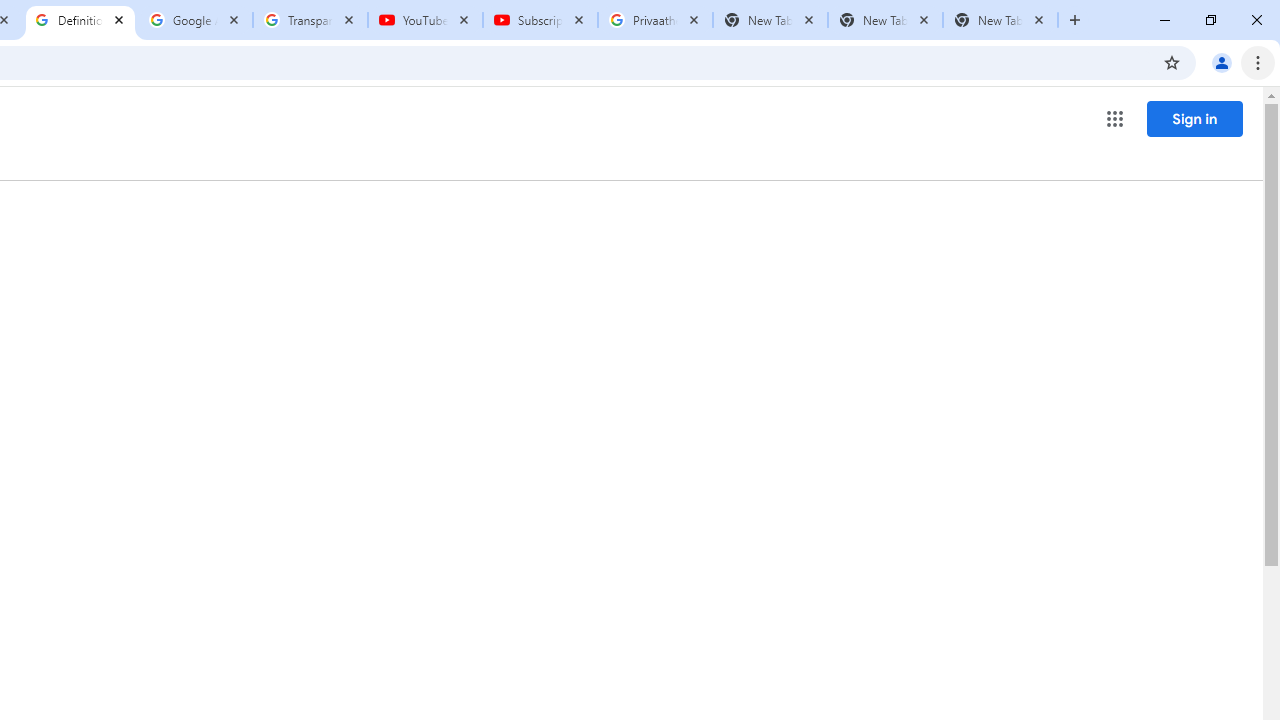 The image size is (1280, 720). Describe the element at coordinates (196, 20) in the screenshot. I see `Google Account` at that location.